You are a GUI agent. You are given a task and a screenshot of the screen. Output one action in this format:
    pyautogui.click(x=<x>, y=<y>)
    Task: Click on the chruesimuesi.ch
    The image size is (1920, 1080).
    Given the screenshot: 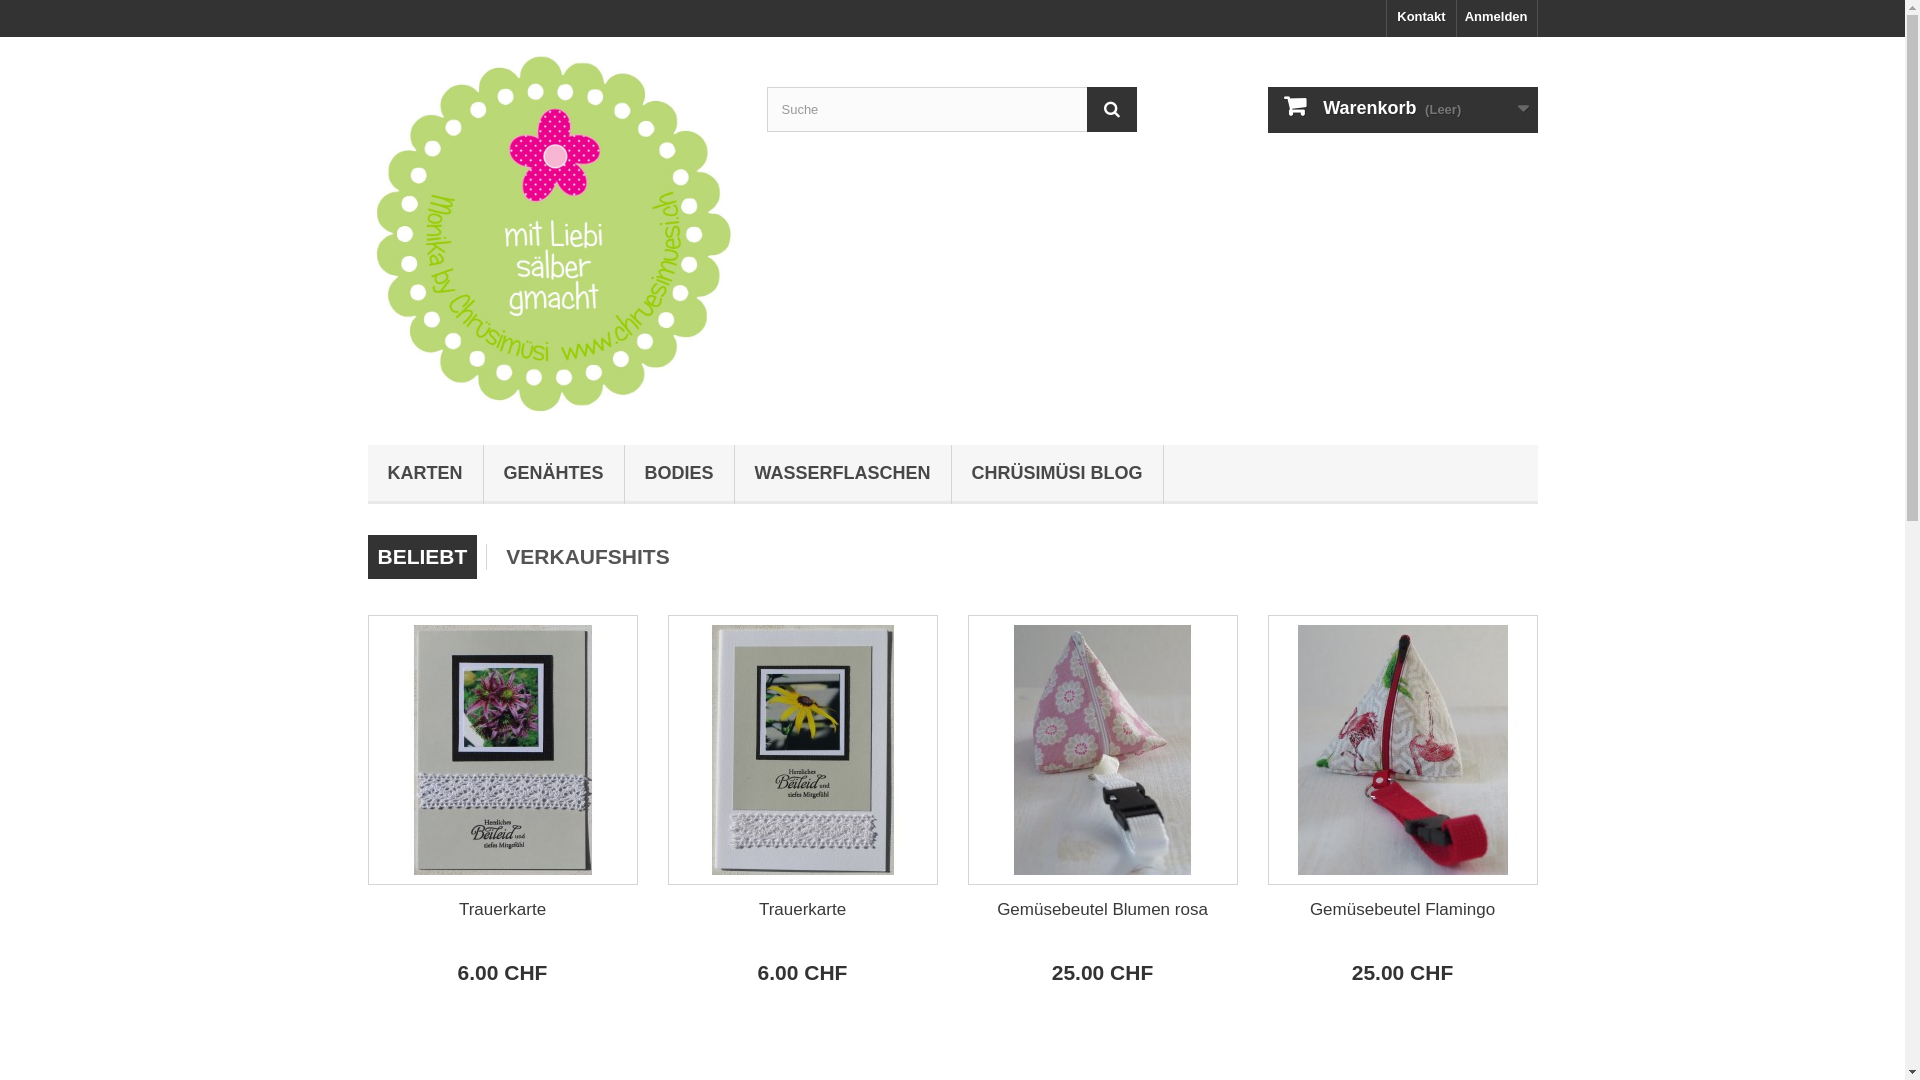 What is the action you would take?
    pyautogui.click(x=553, y=236)
    